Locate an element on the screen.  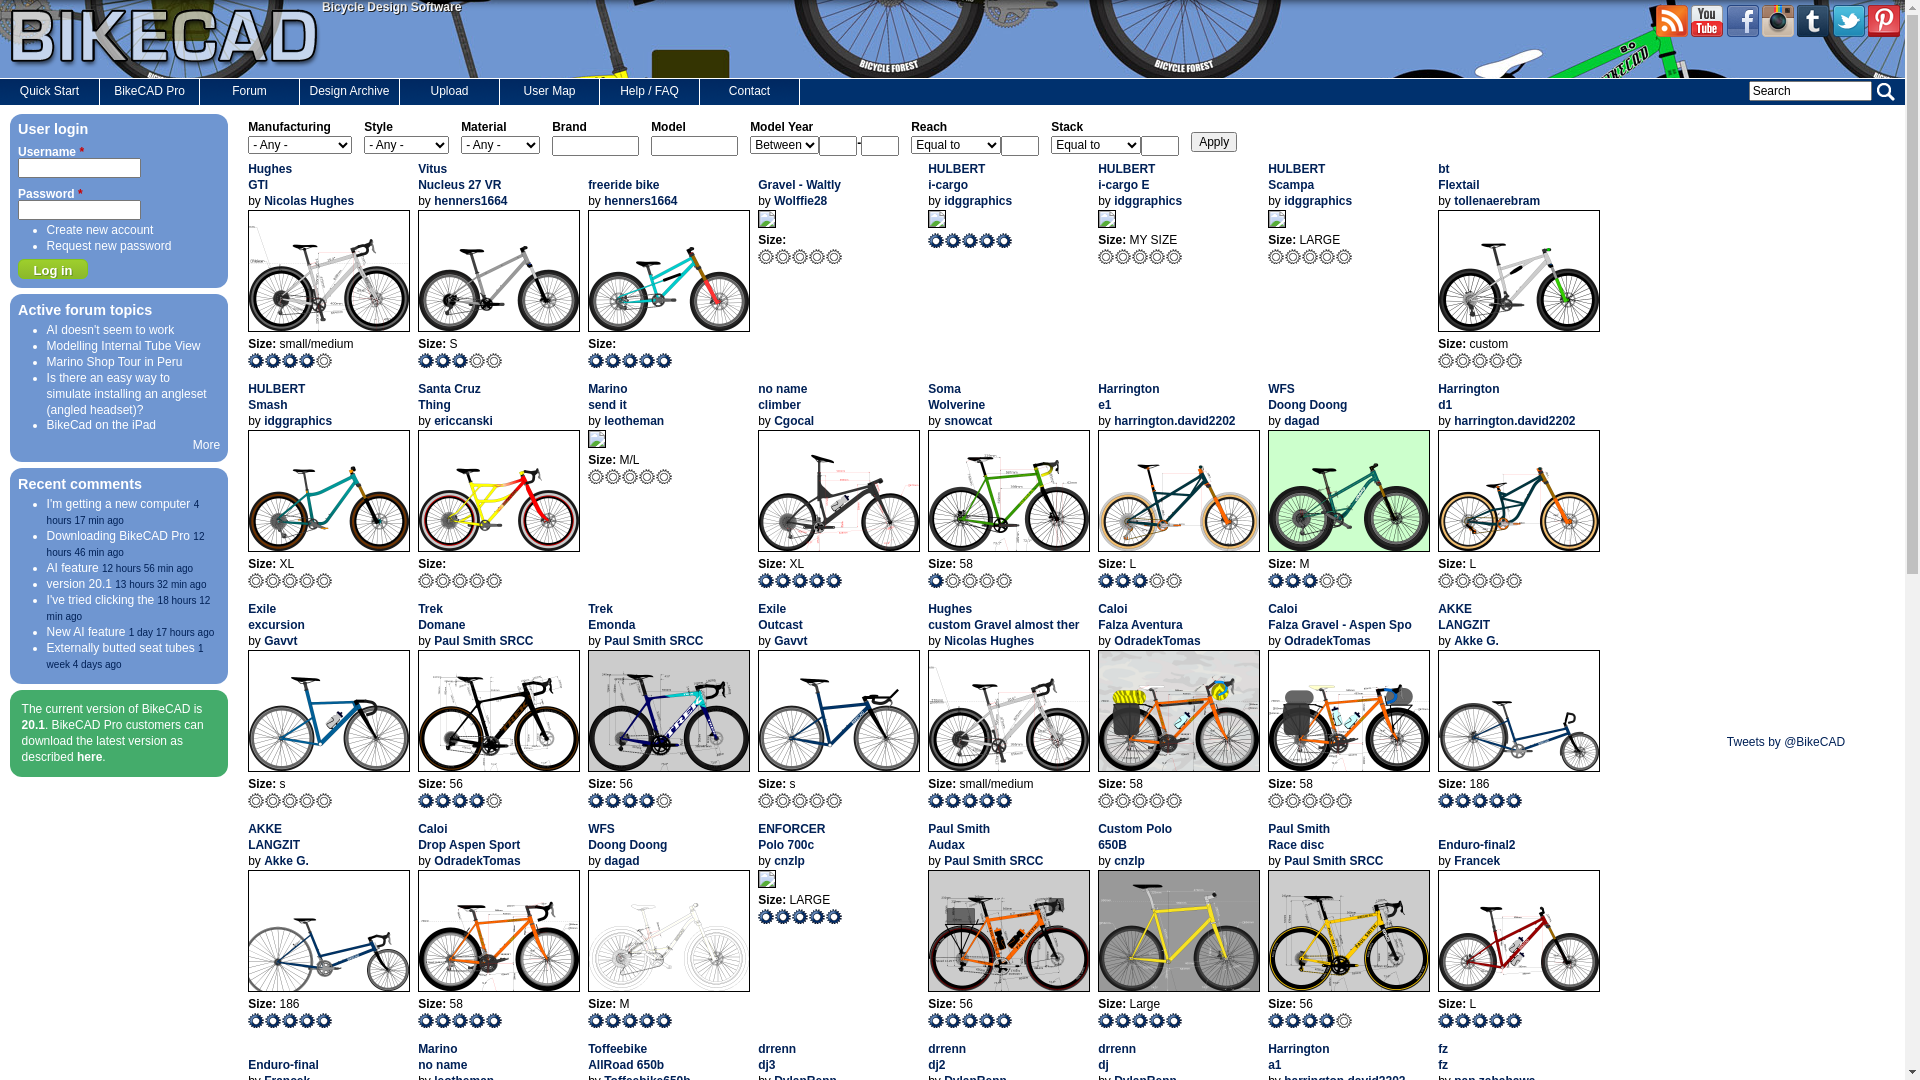
Give send it 1/5 is located at coordinates (596, 476).